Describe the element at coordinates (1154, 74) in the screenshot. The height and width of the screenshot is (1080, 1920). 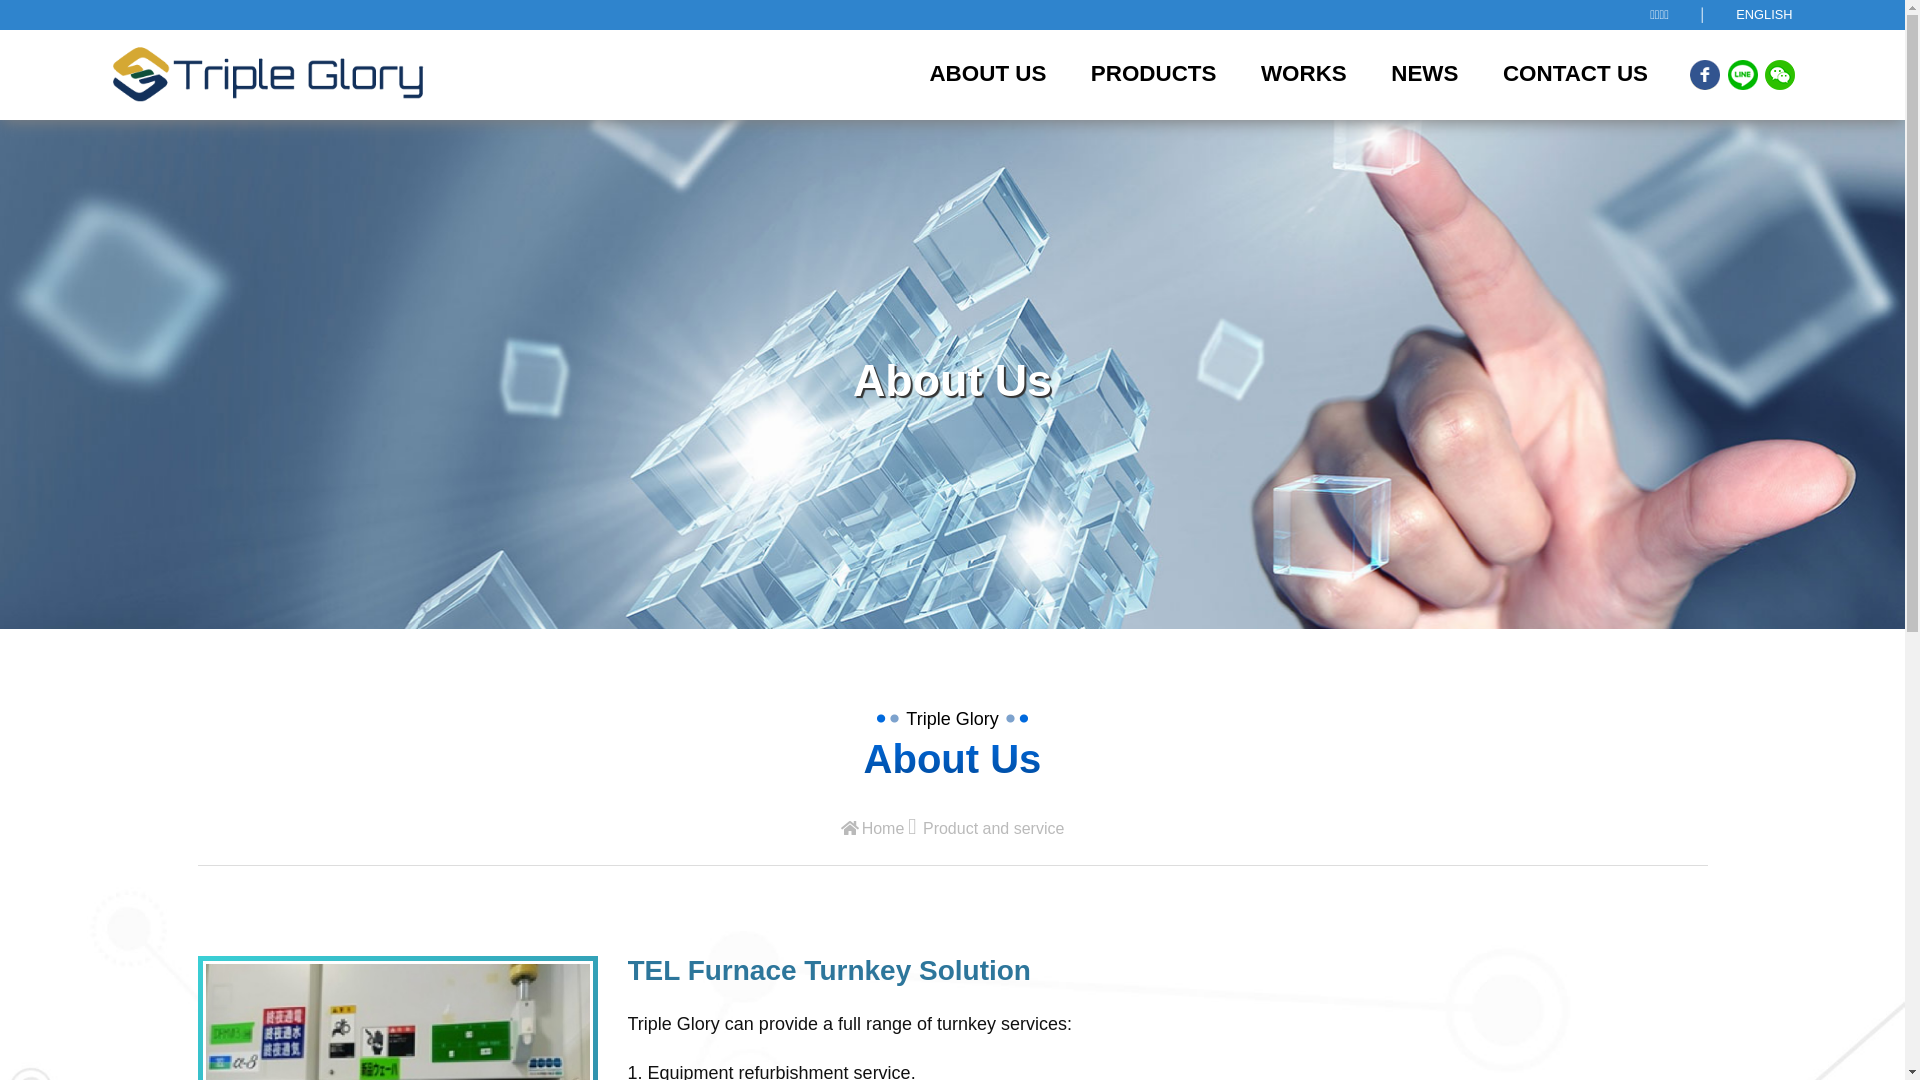
I see `PRODUCTS` at that location.